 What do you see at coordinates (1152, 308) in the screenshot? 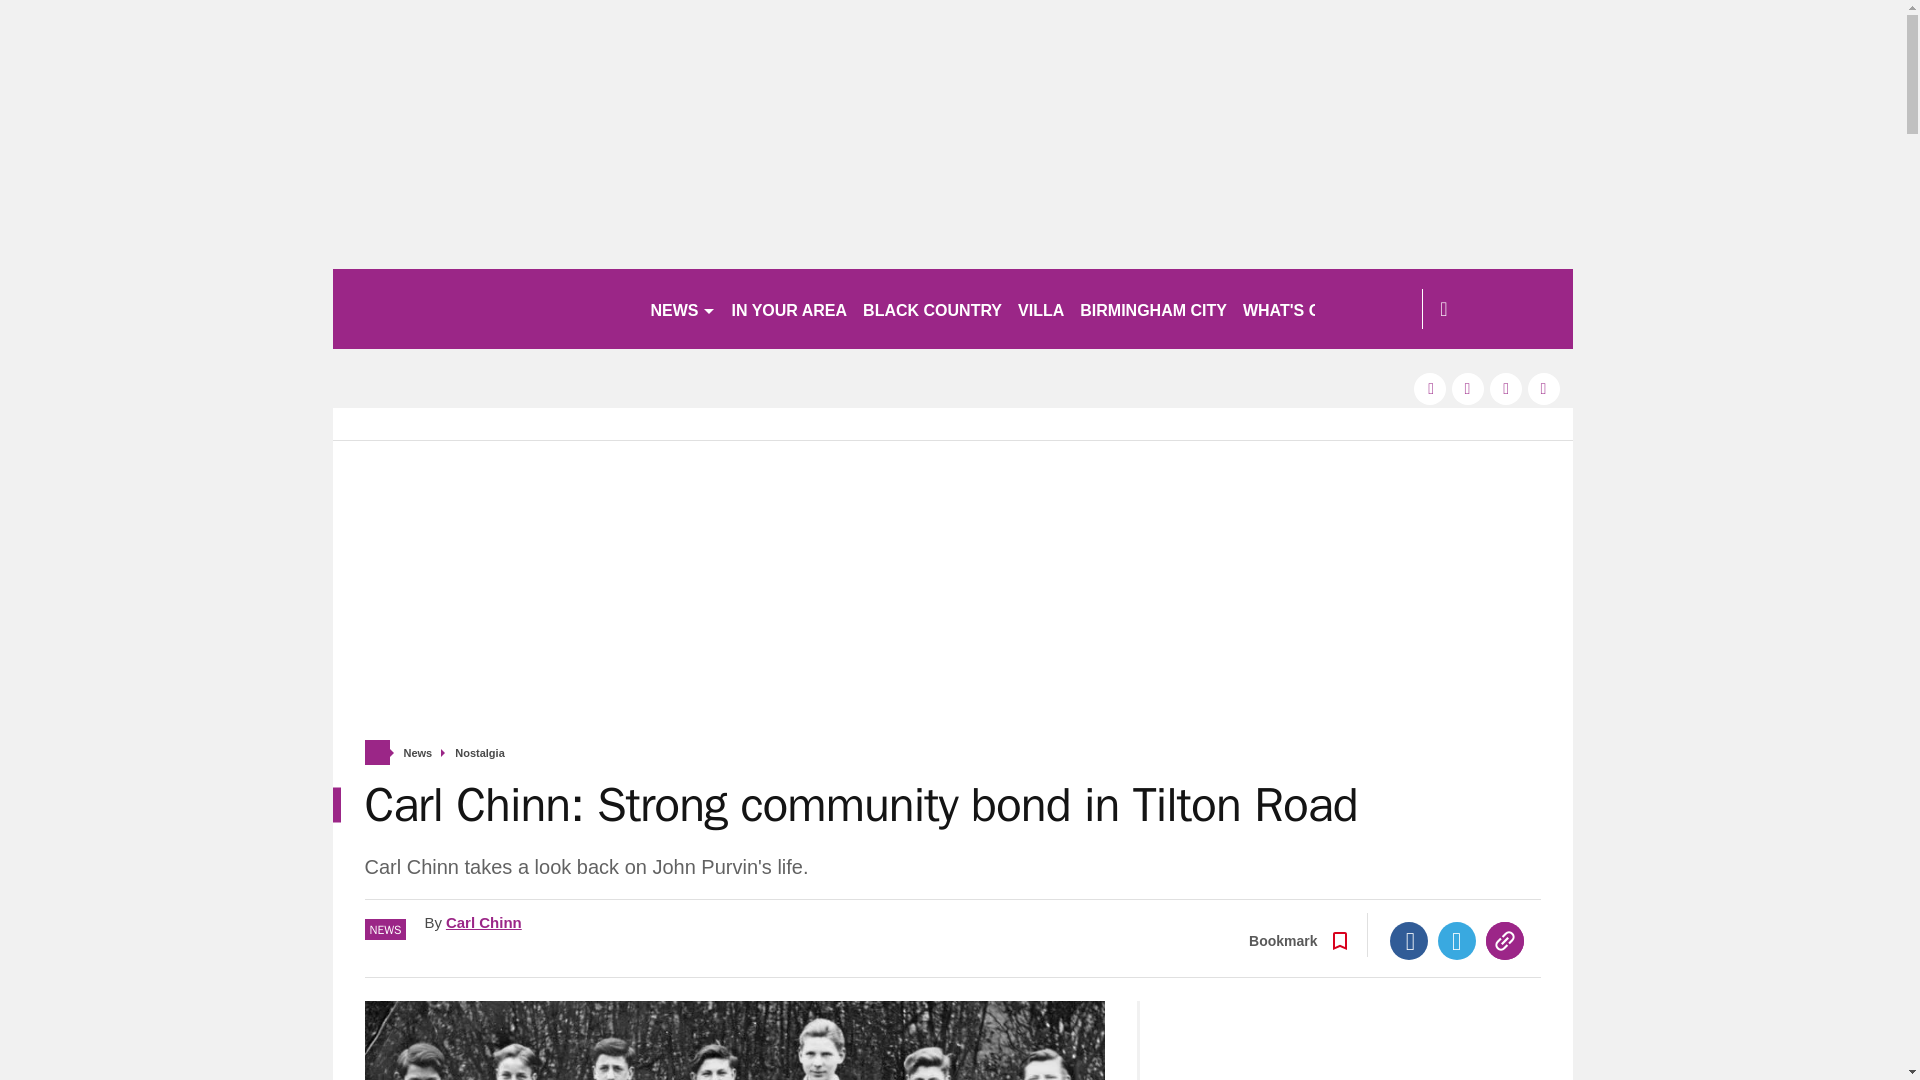
I see `BIRMINGHAM CITY` at bounding box center [1152, 308].